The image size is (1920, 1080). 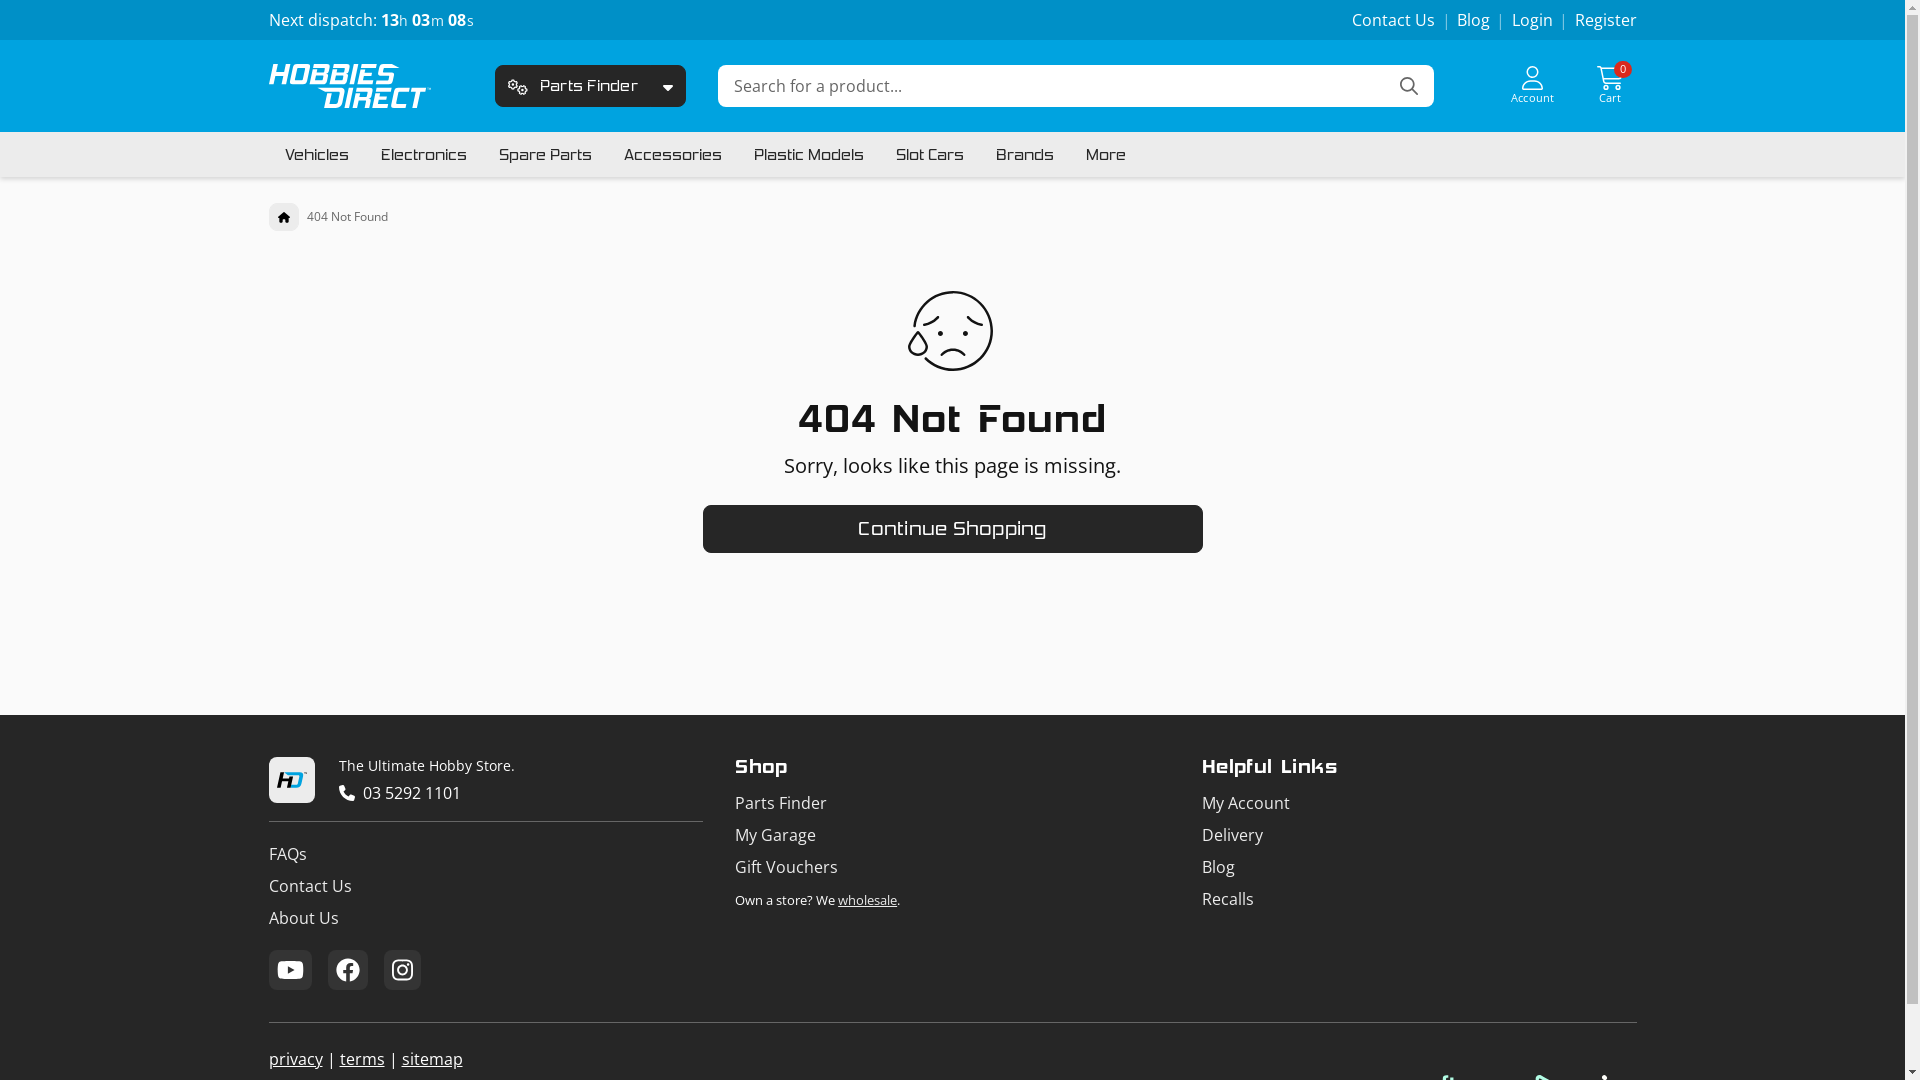 I want to click on Contact Us, so click(x=486, y=886).